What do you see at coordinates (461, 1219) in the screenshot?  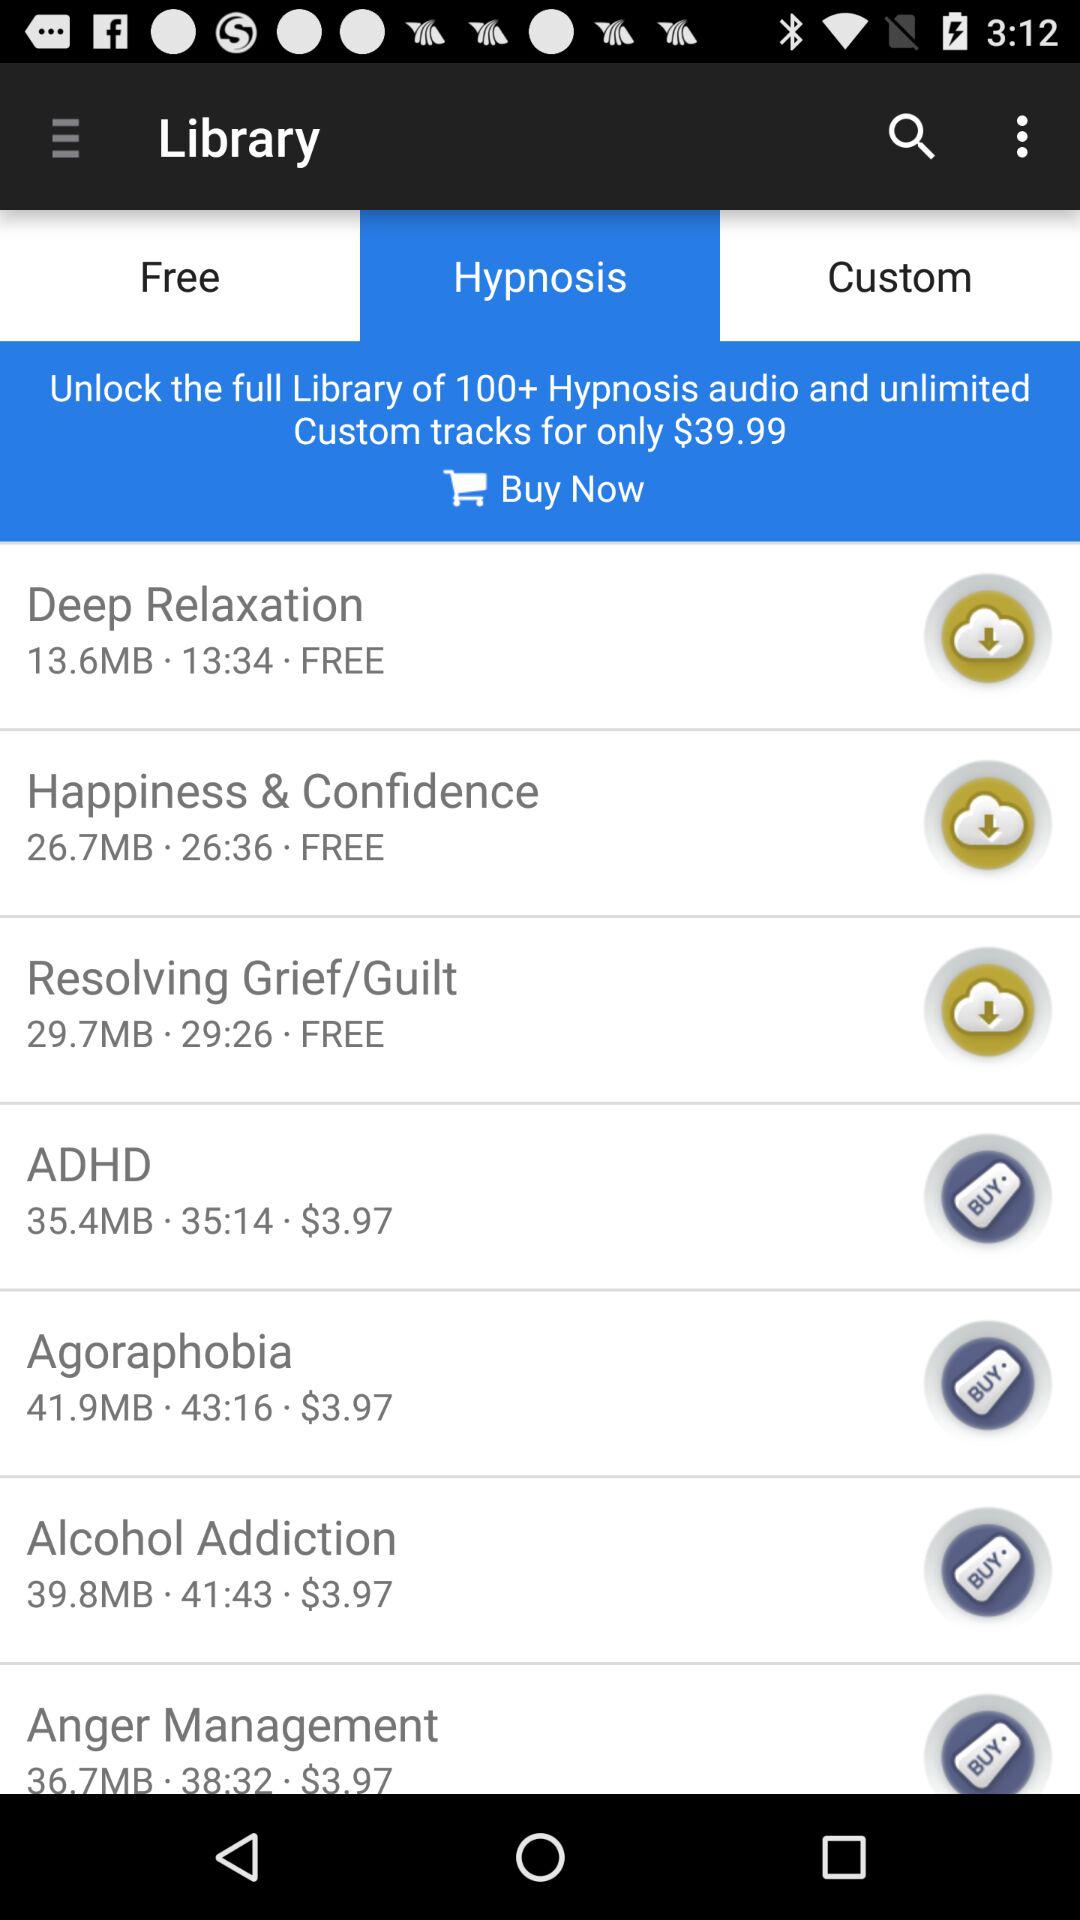 I see `turn off the item above the agoraphobia icon` at bounding box center [461, 1219].